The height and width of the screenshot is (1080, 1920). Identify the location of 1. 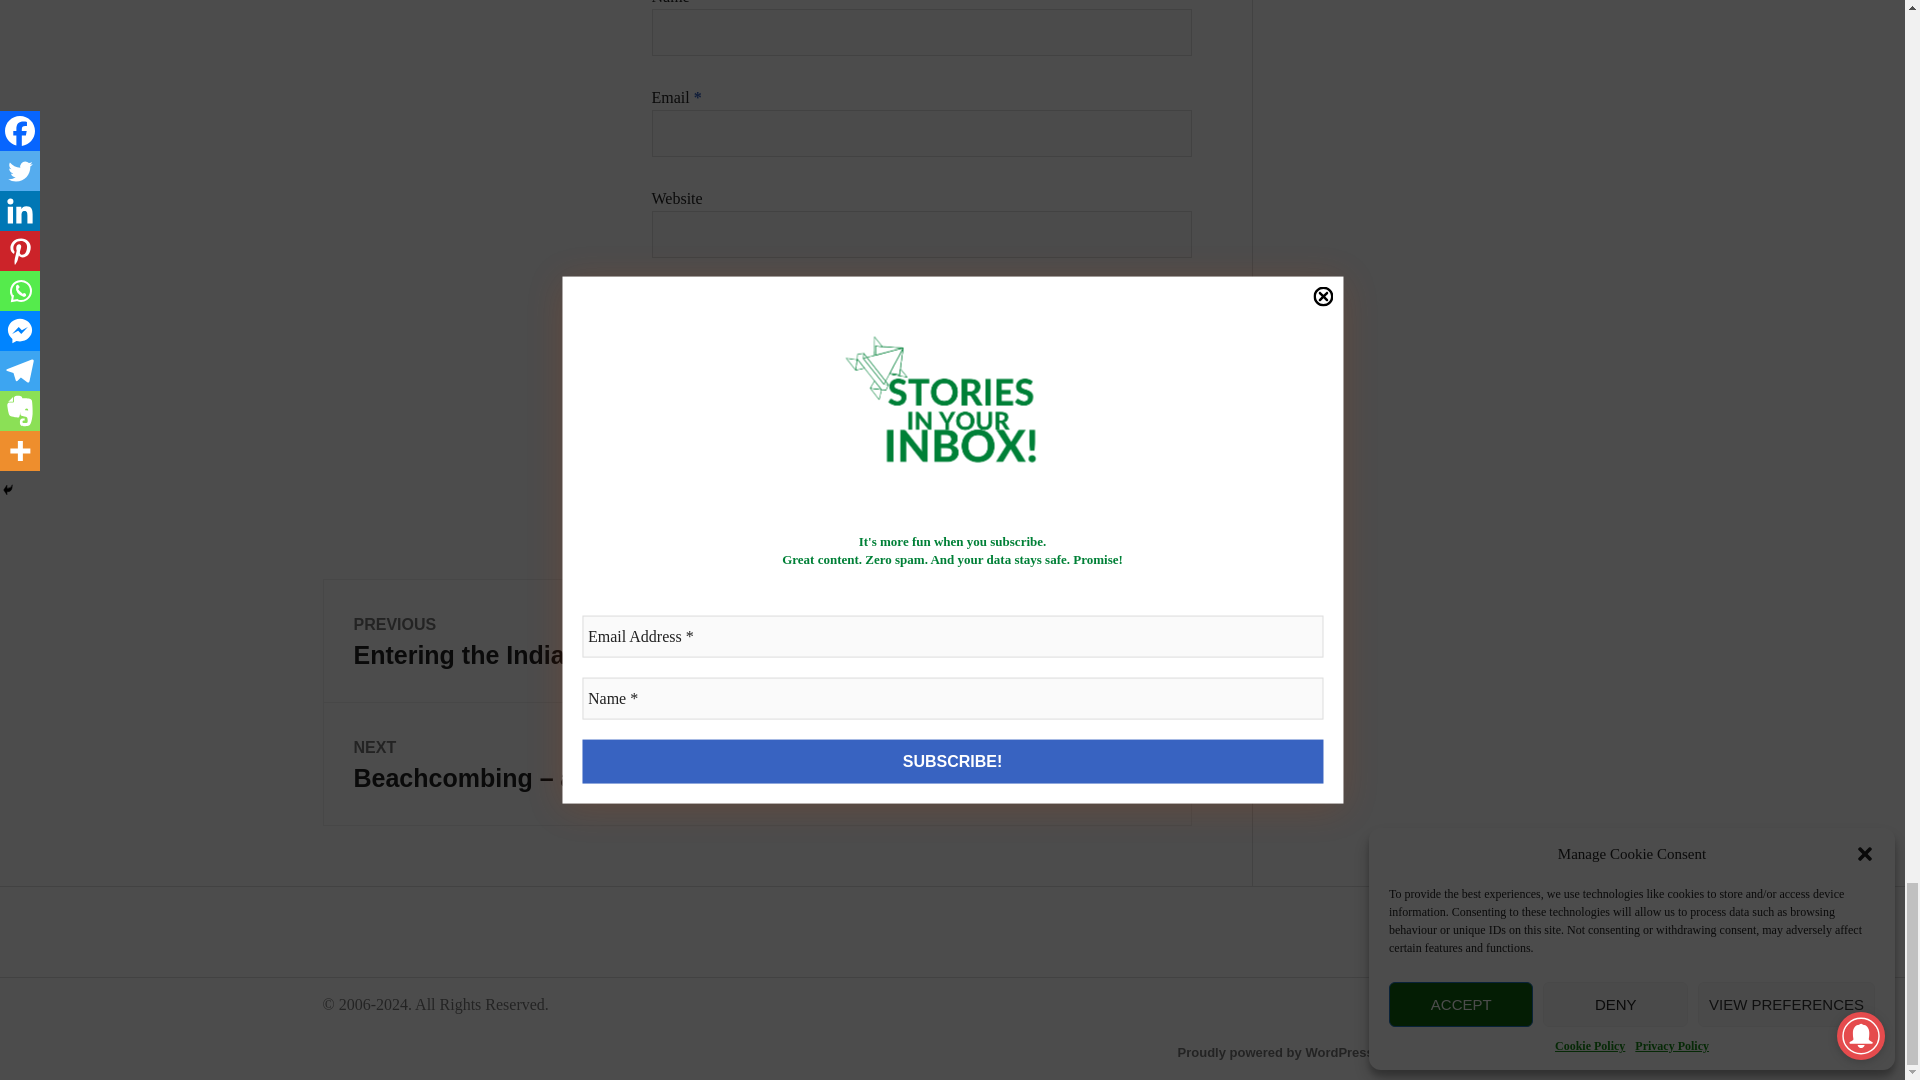
(658, 352).